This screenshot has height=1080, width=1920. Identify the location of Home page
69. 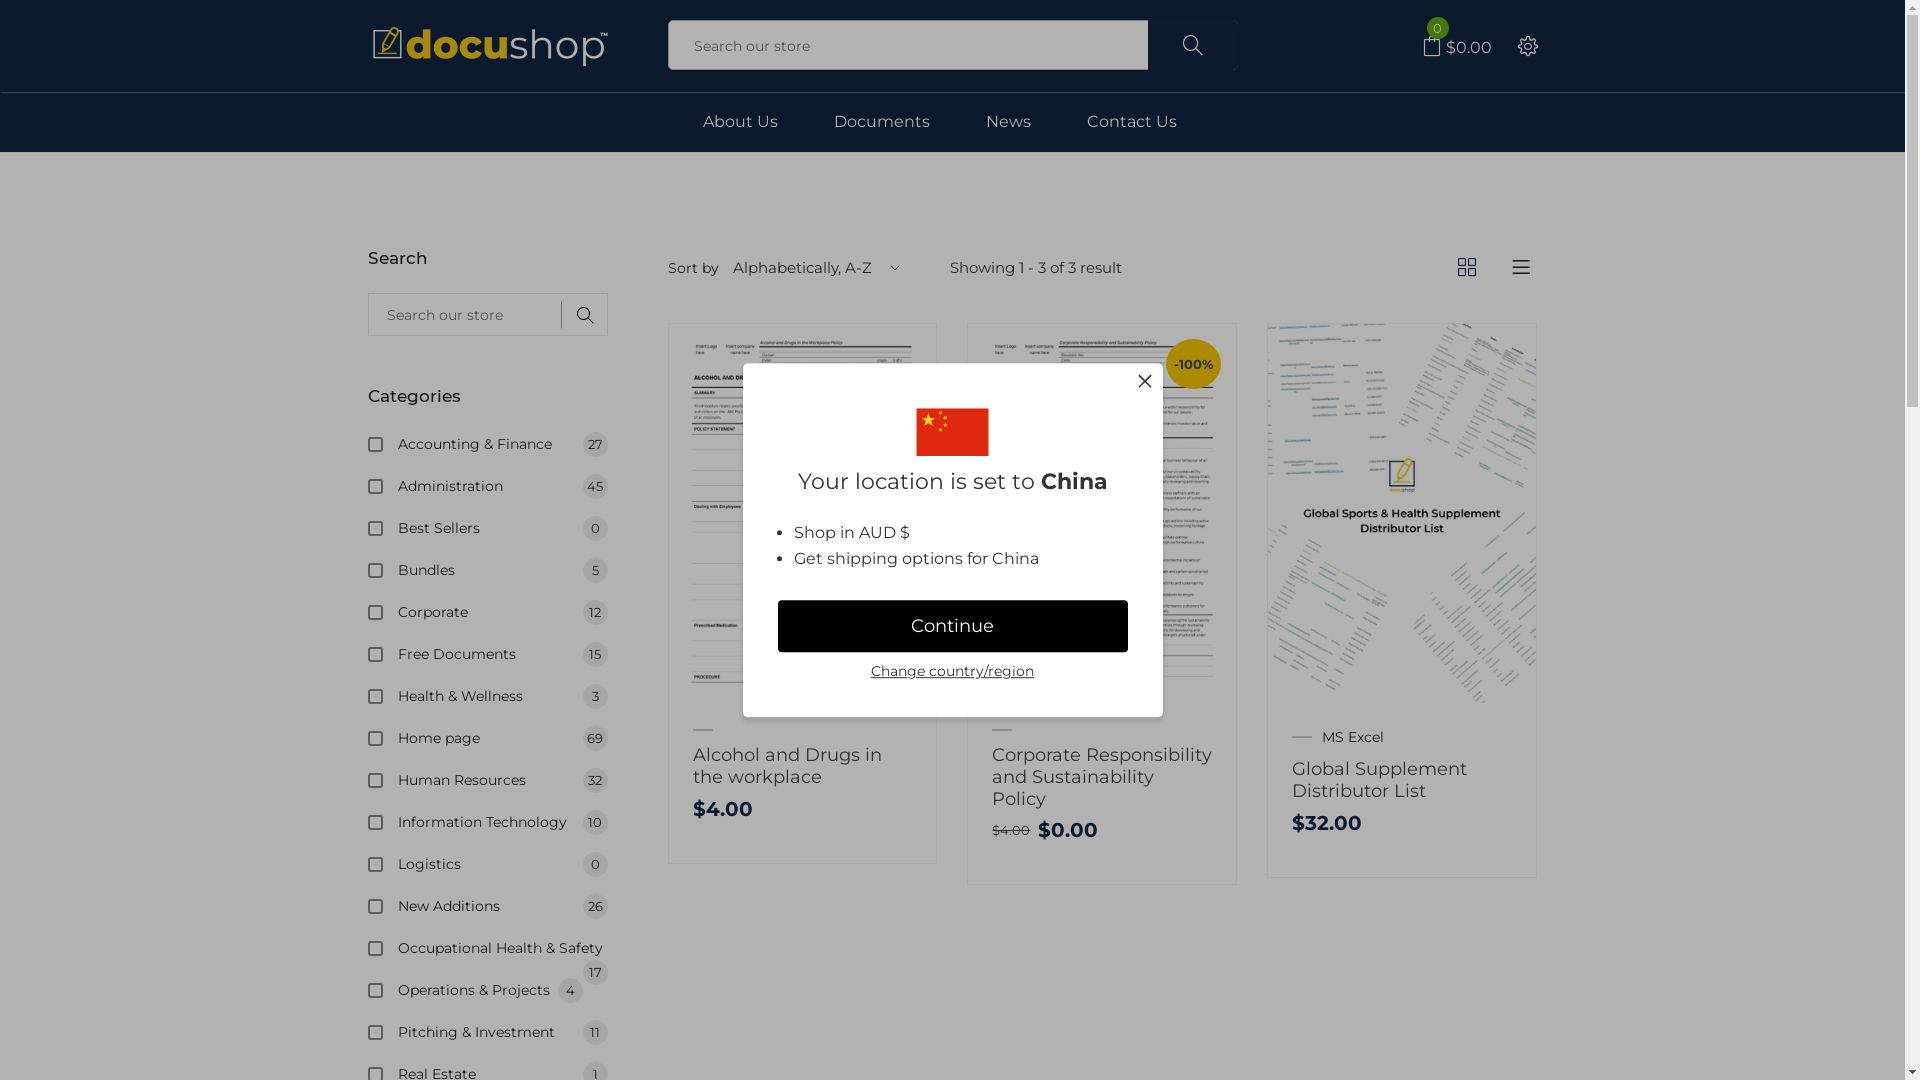
(503, 738).